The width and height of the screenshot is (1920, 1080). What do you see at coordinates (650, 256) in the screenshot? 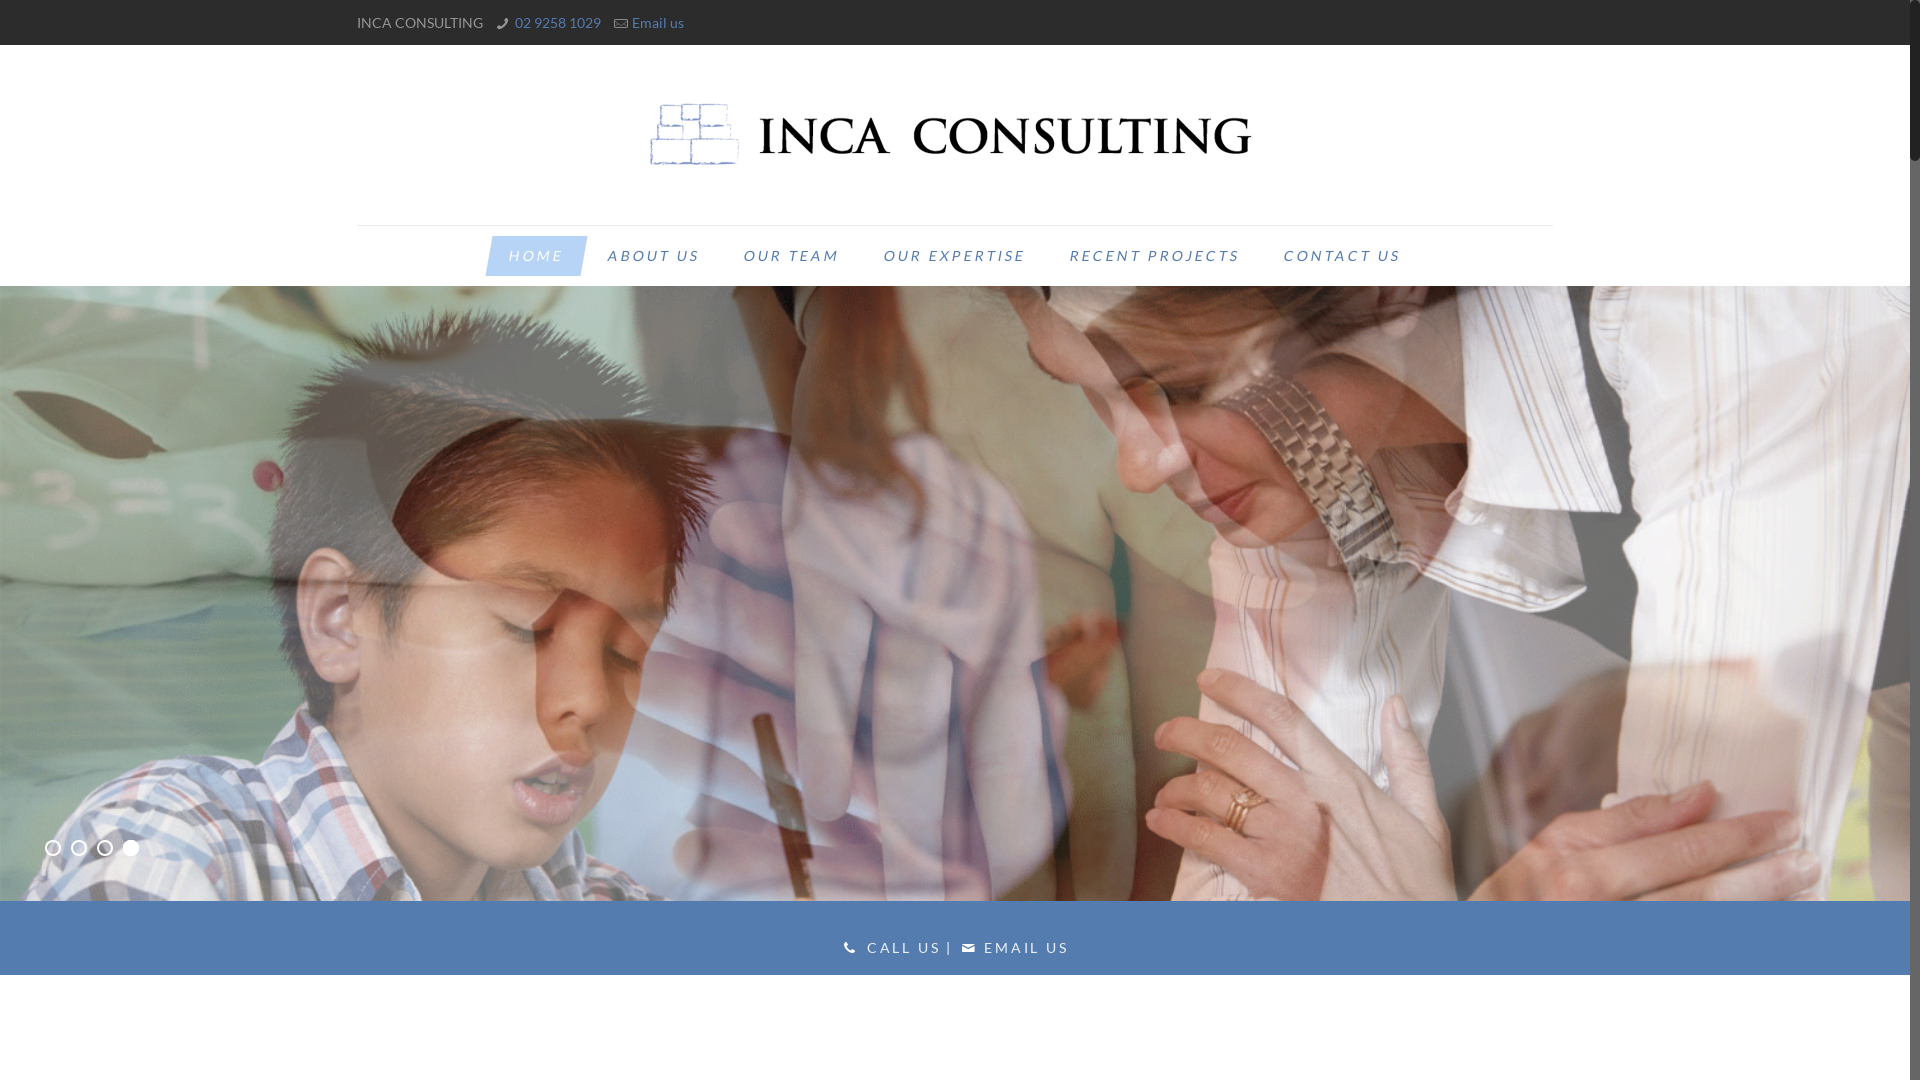
I see `ABOUT US` at bounding box center [650, 256].